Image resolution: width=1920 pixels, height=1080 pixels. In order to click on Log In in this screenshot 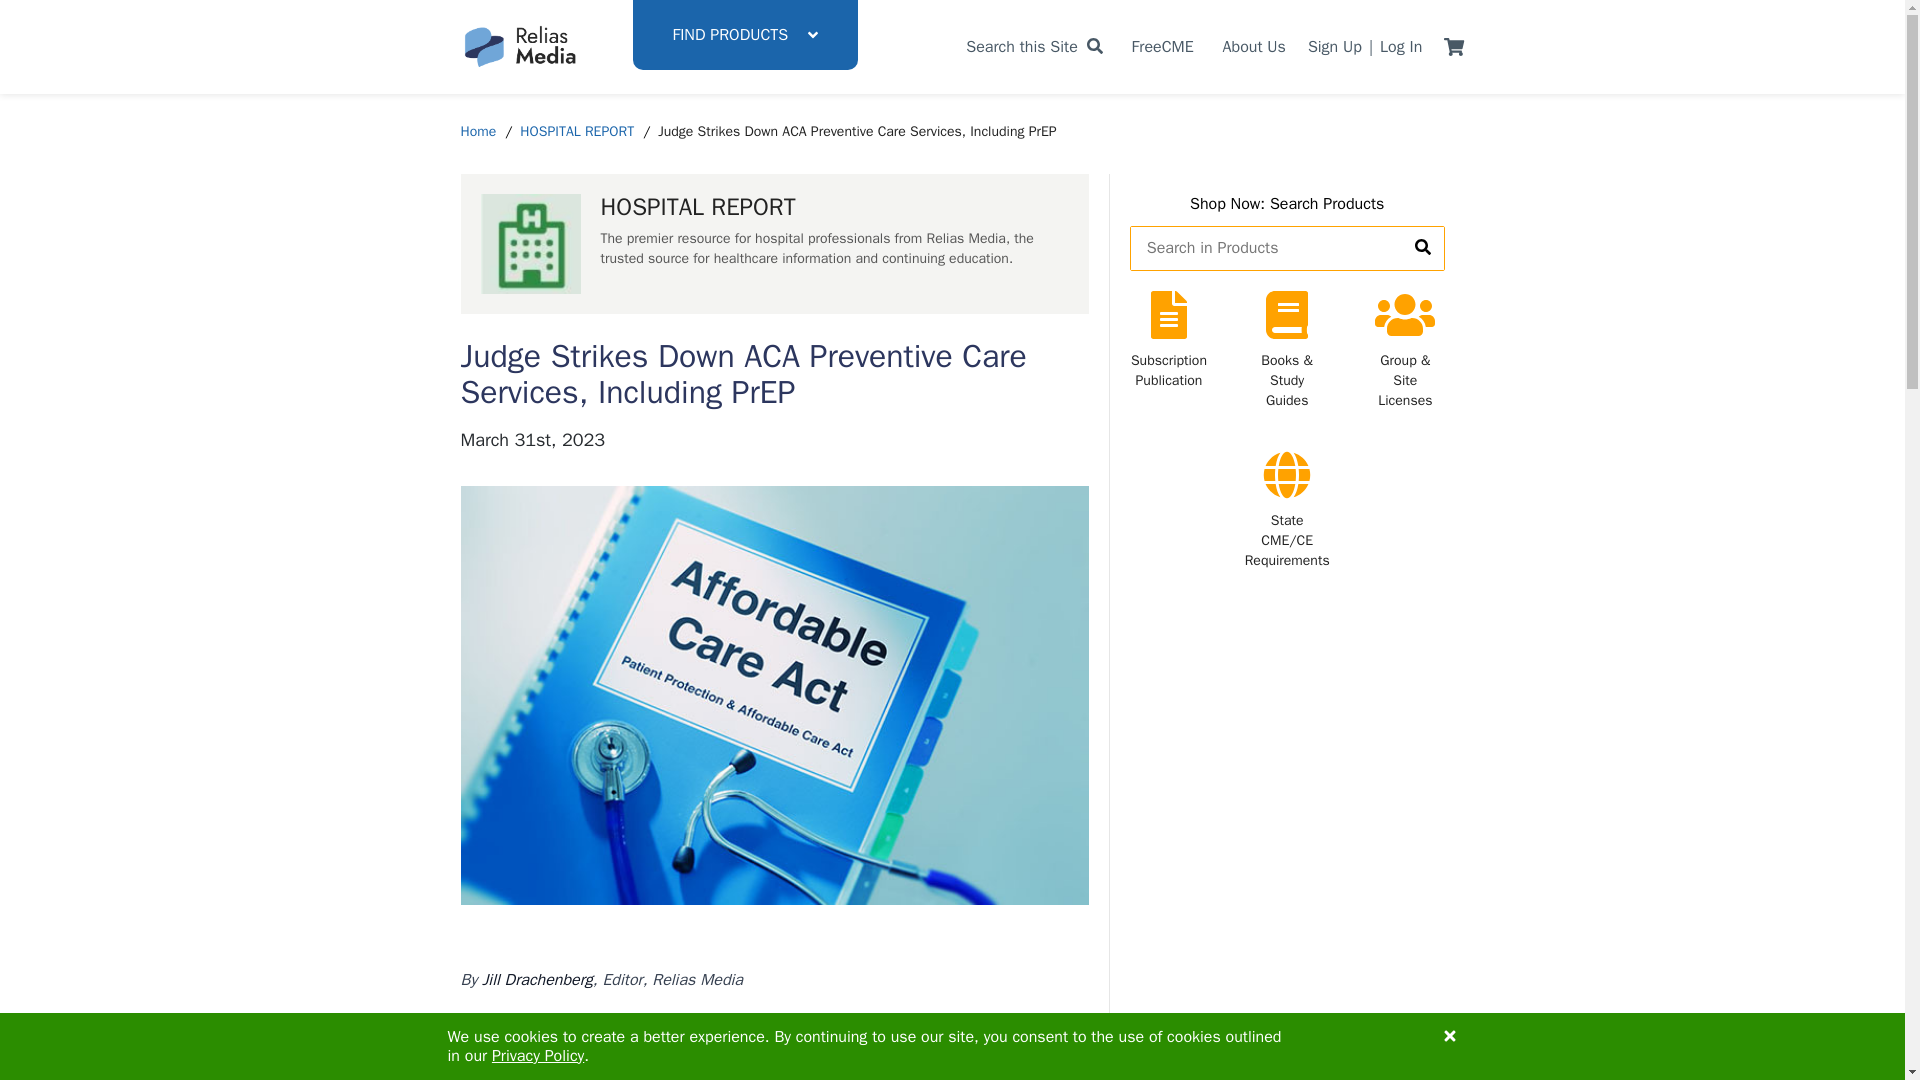, I will do `click(1401, 46)`.